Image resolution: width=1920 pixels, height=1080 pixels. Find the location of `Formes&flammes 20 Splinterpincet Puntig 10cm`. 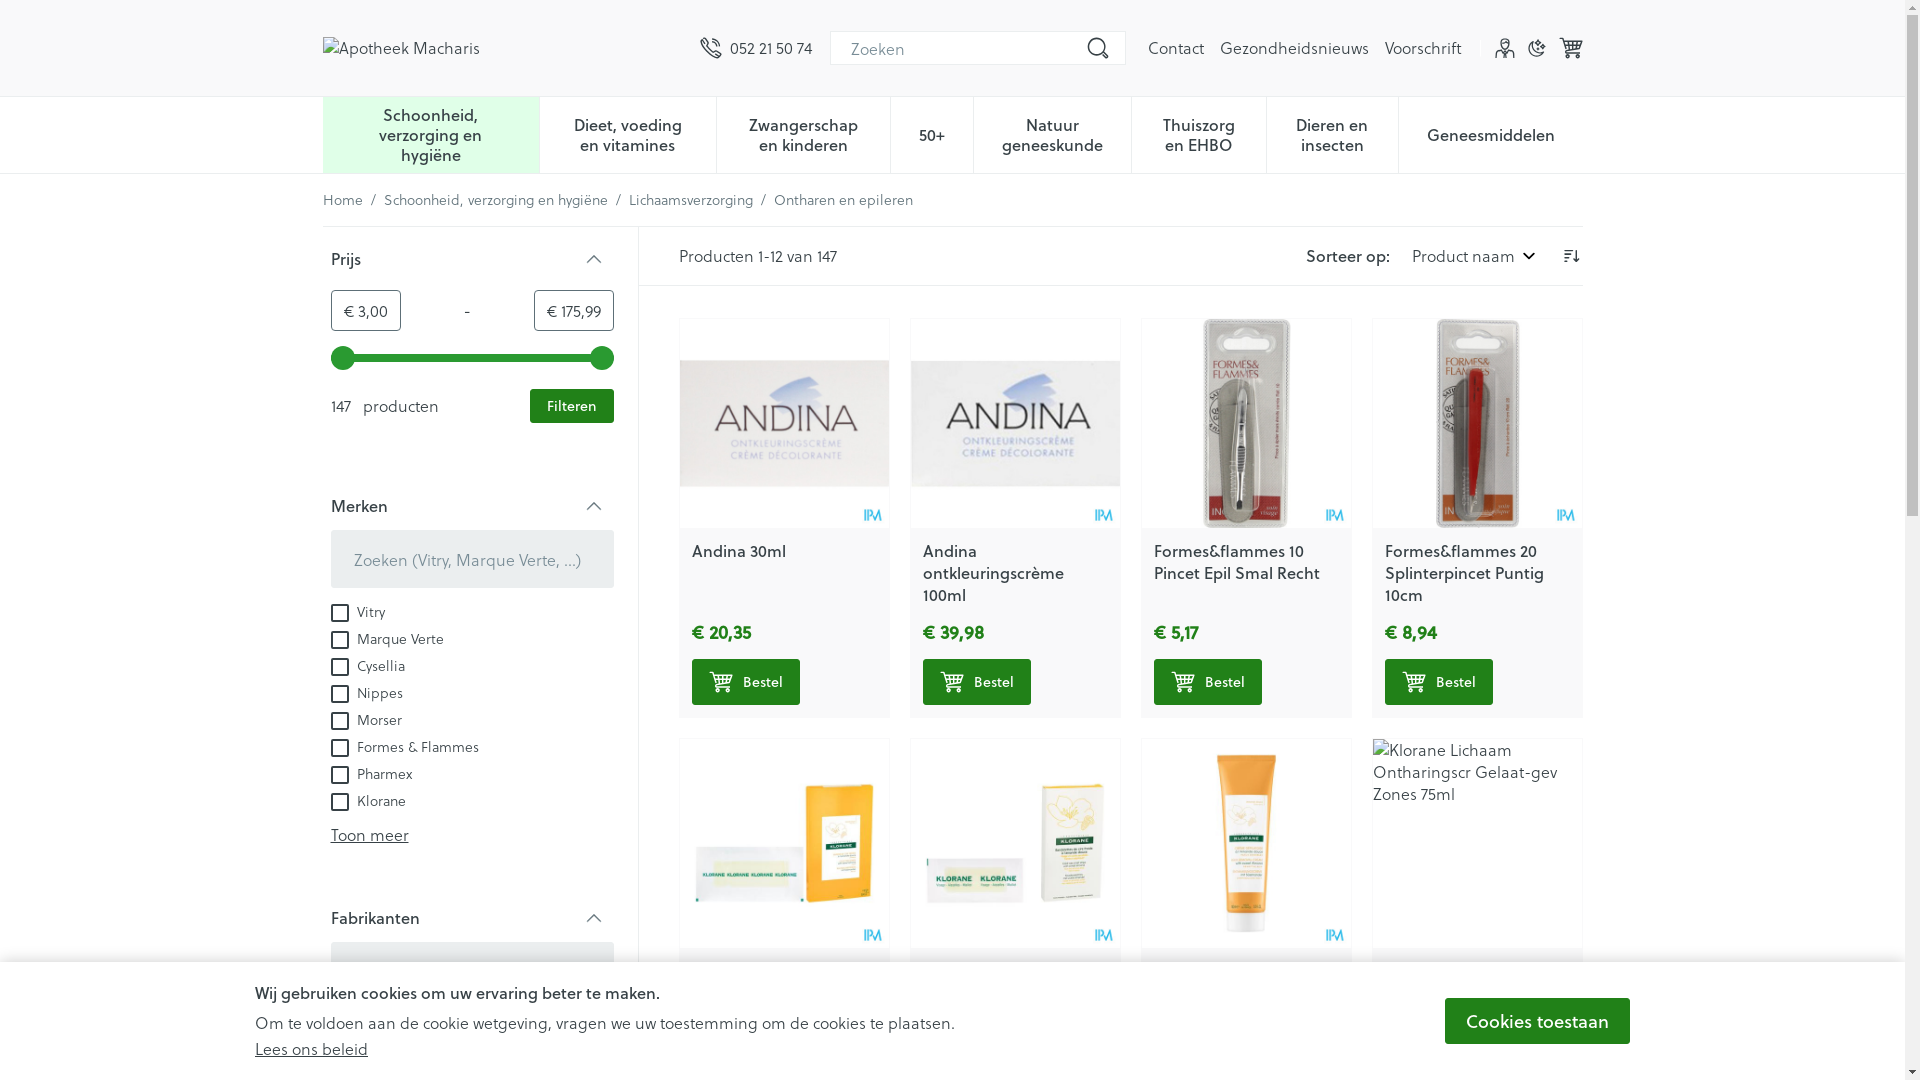

Formes&flammes 20 Splinterpincet Puntig 10cm is located at coordinates (1464, 572).